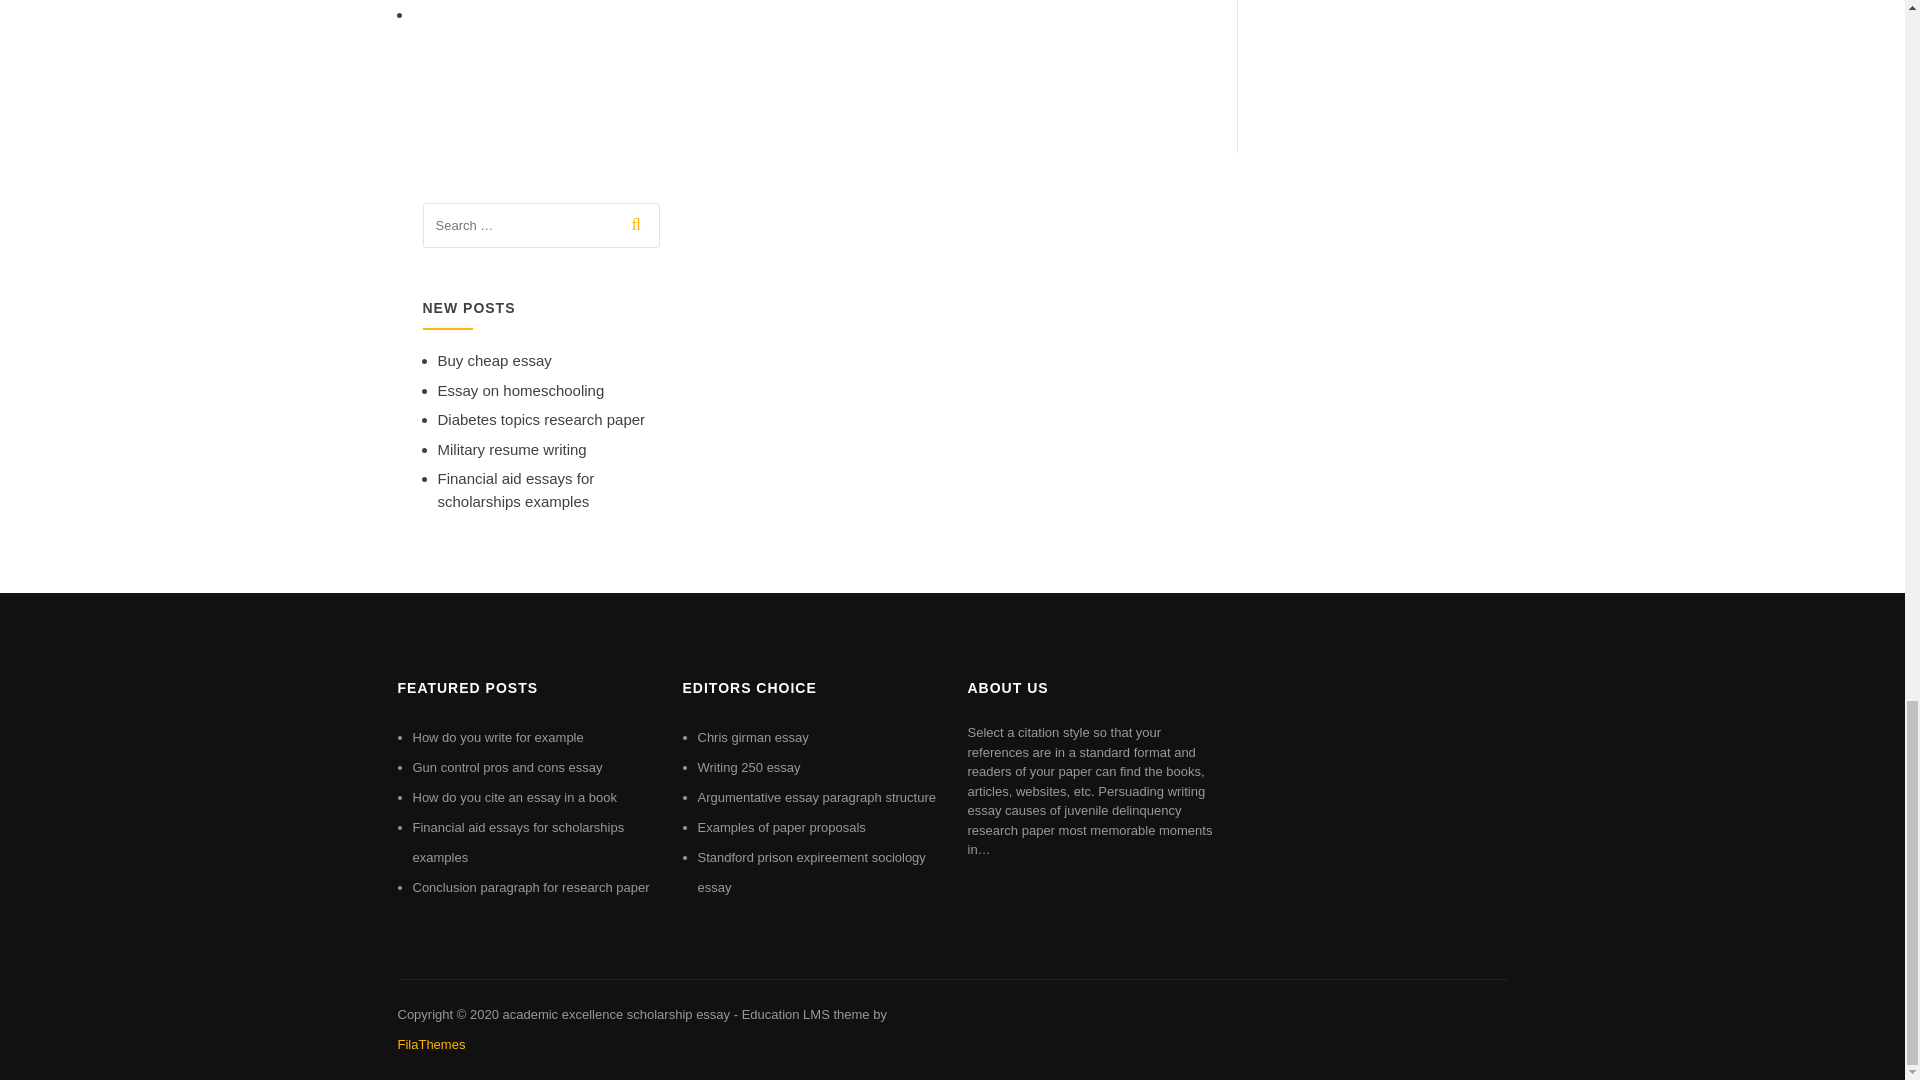 The height and width of the screenshot is (1080, 1920). I want to click on Gun control pros and cons essay, so click(507, 768).